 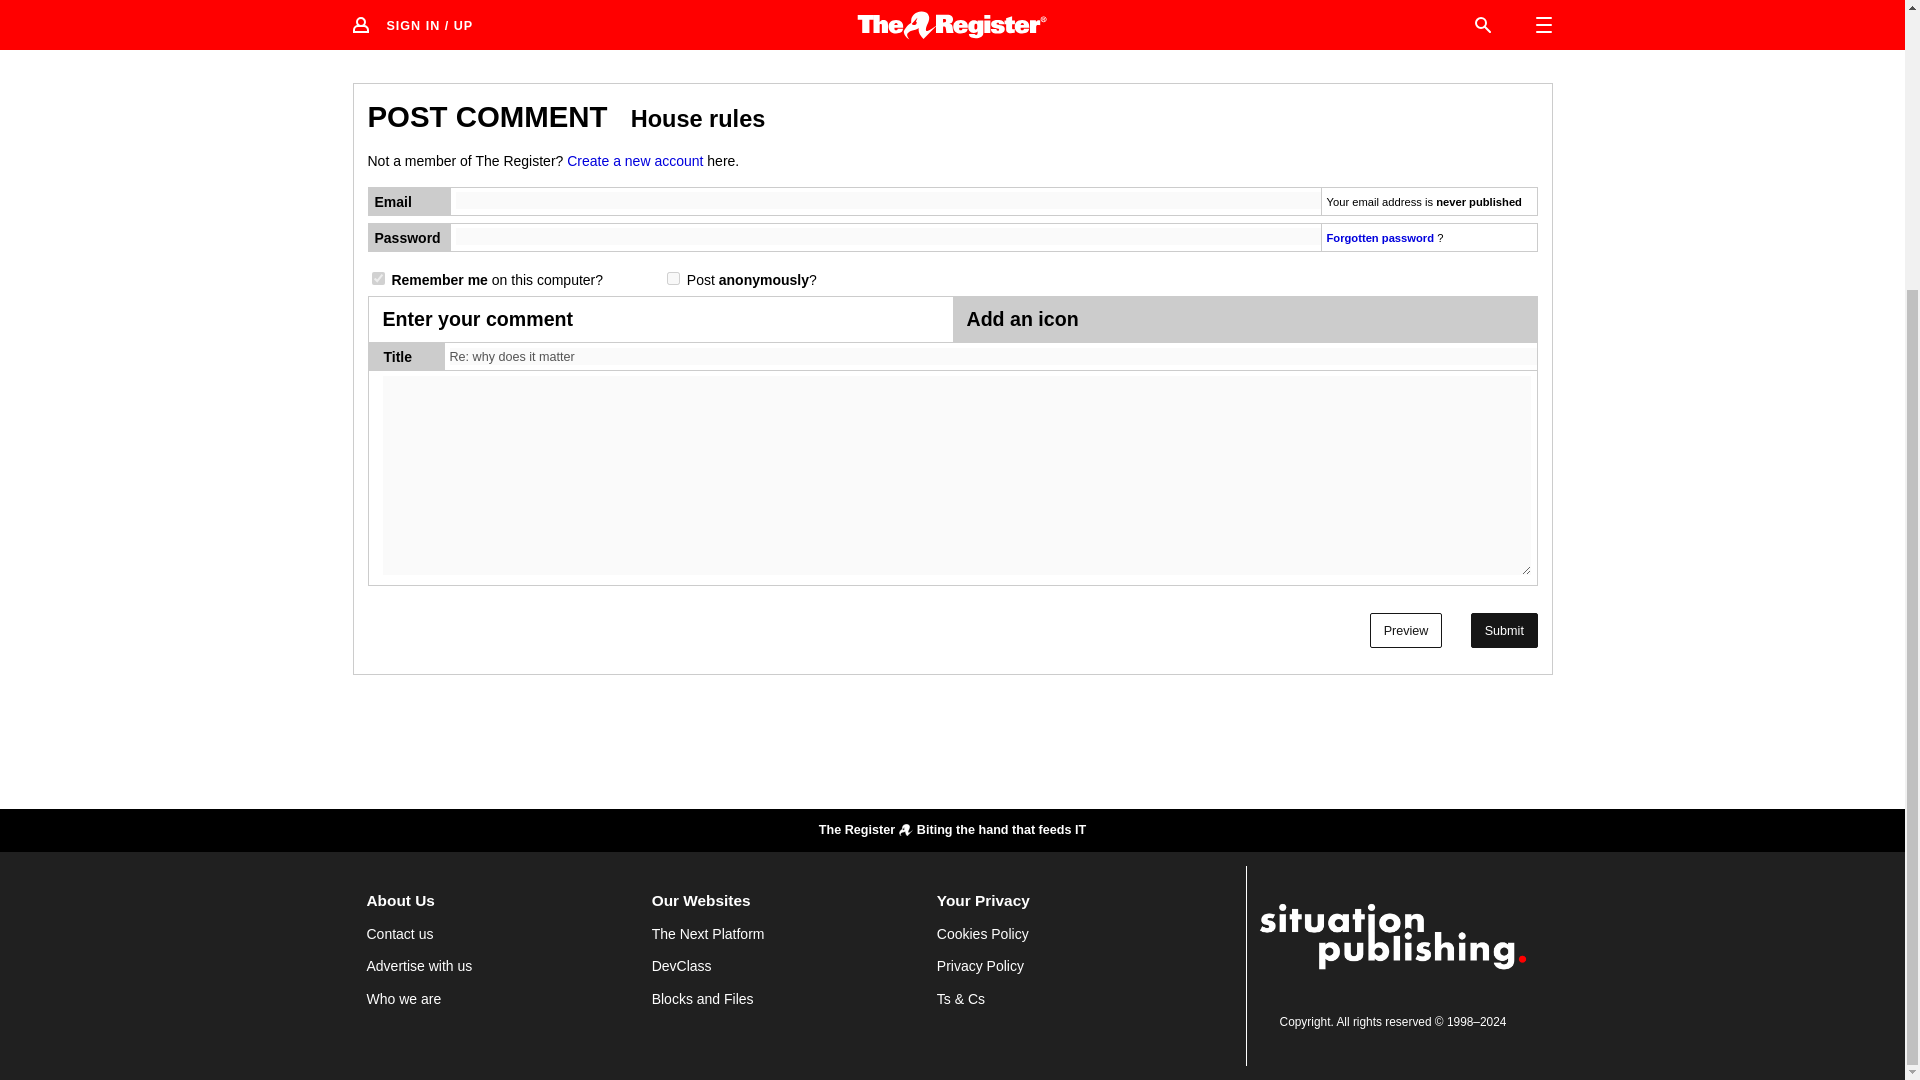 What do you see at coordinates (993, 357) in the screenshot?
I see `Re: why does it matter` at bounding box center [993, 357].